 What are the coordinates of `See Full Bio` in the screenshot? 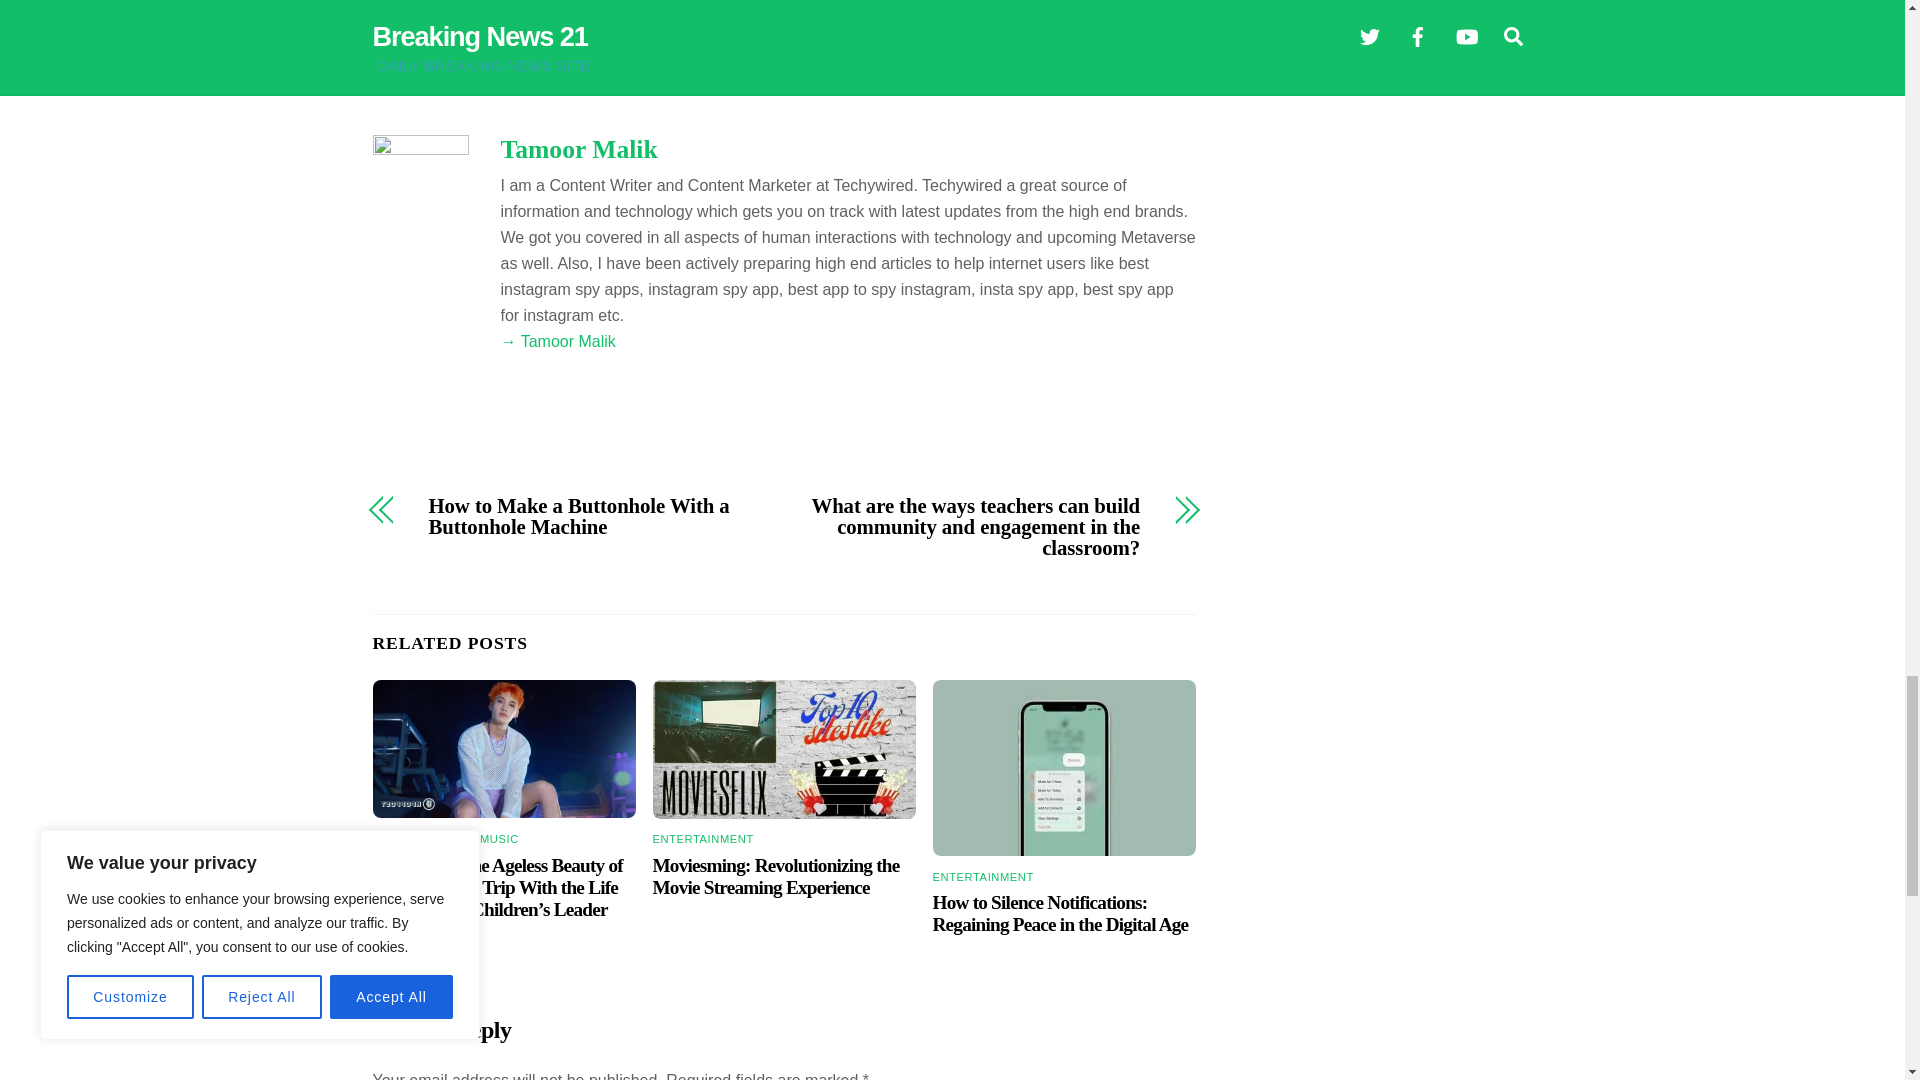 It's located at (806, 10).